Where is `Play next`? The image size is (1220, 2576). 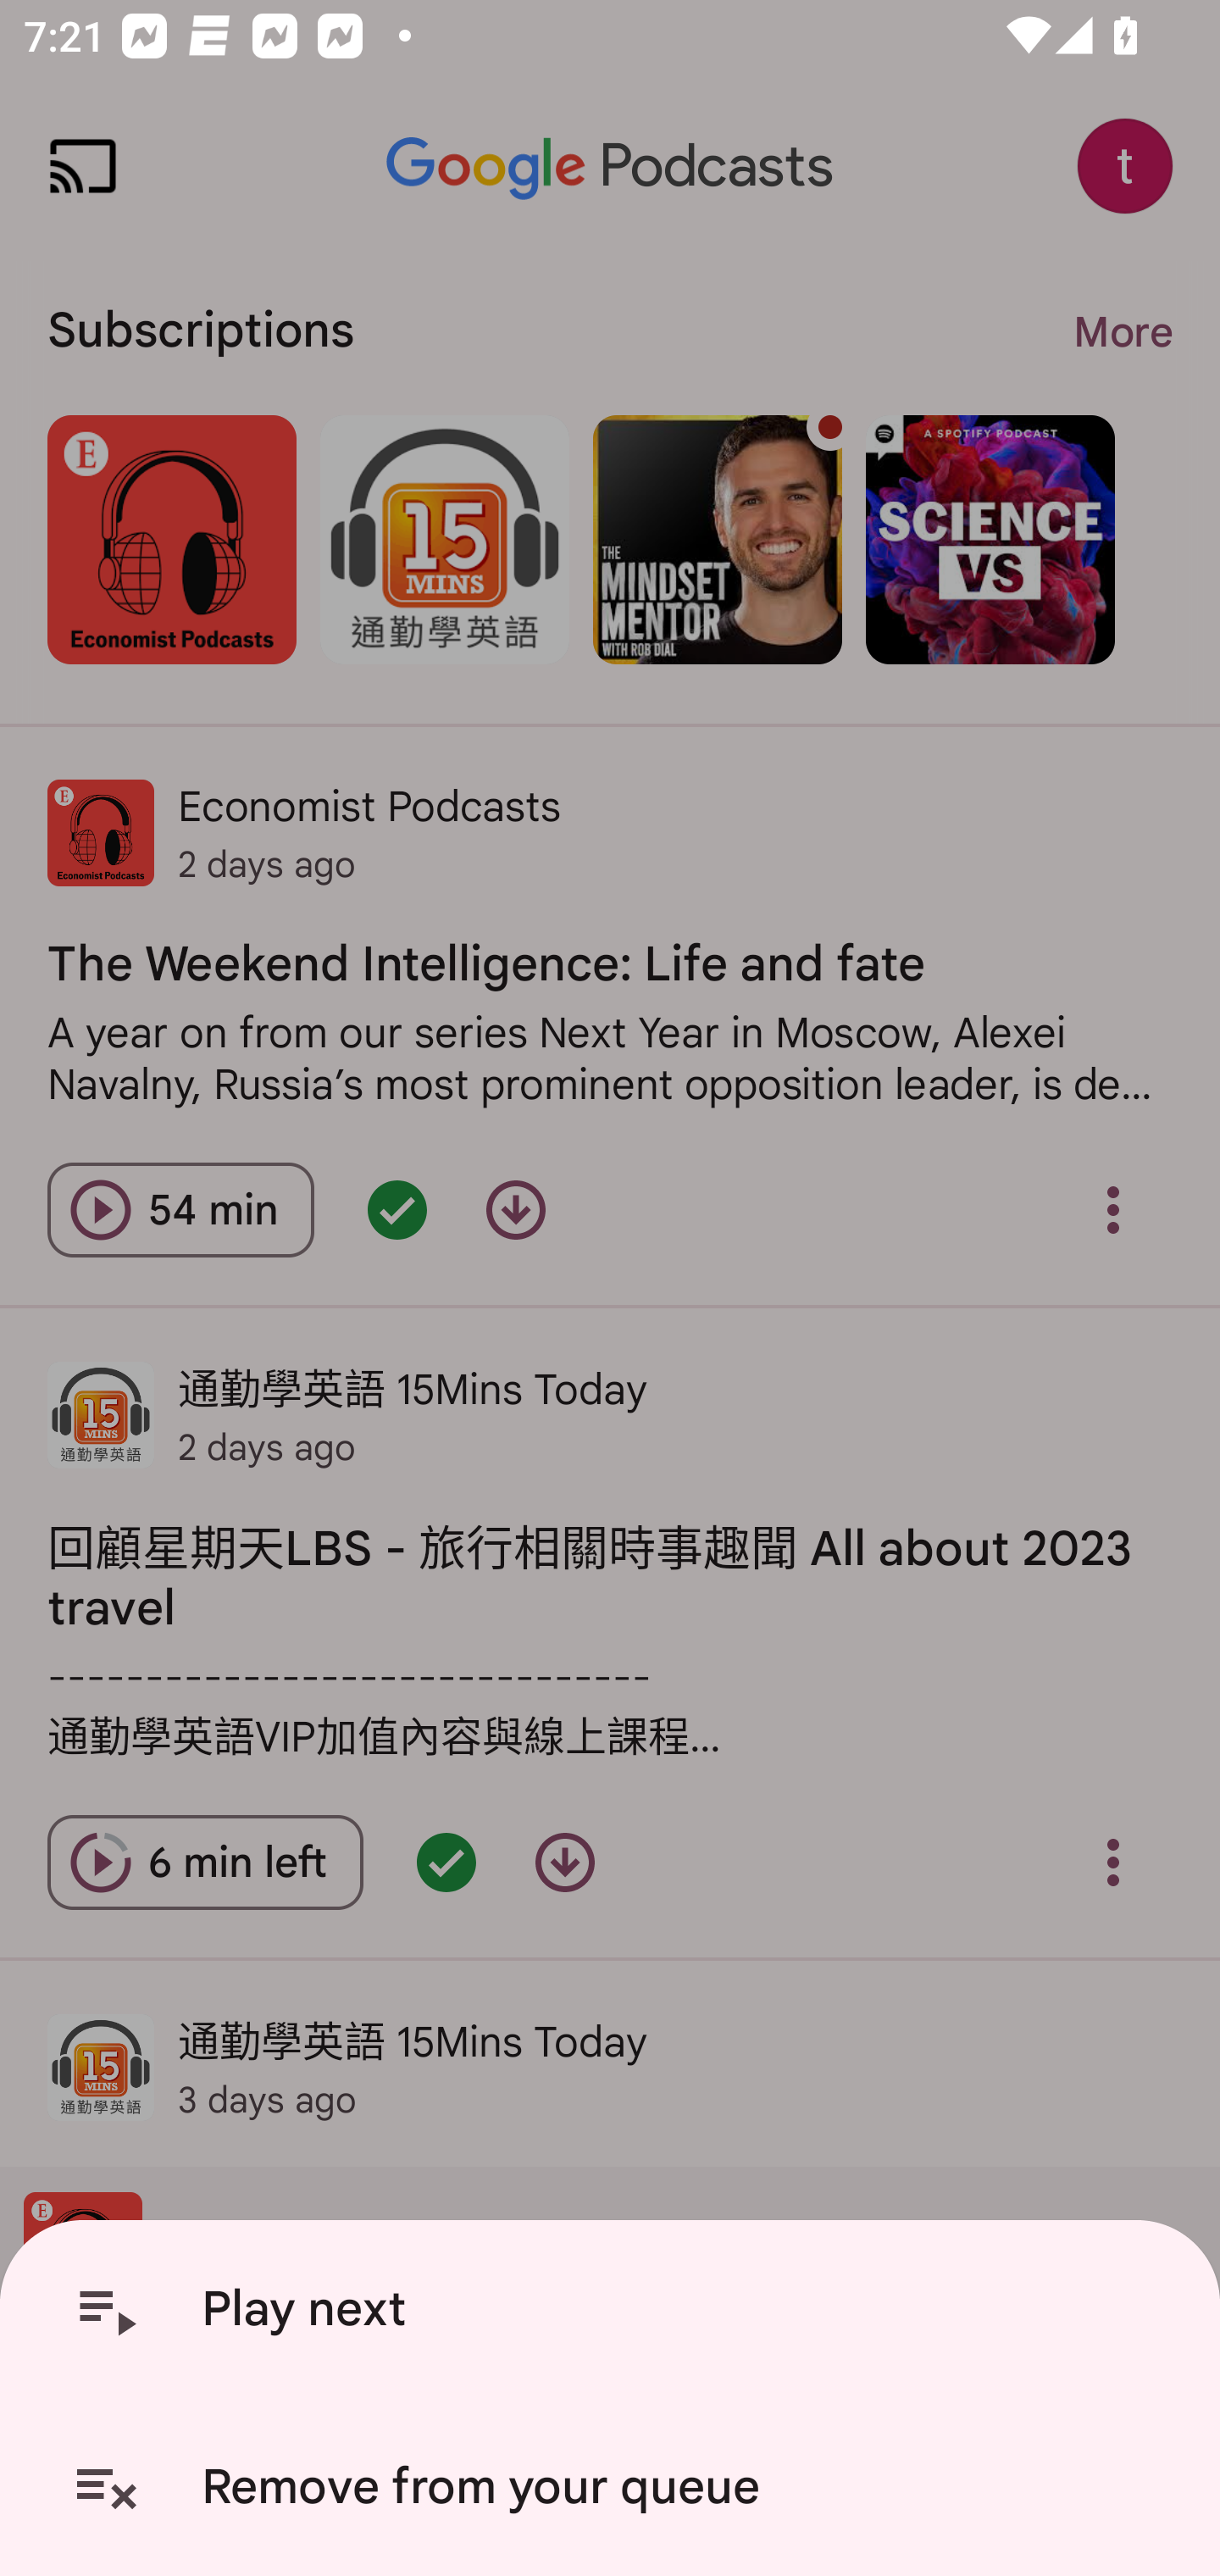
Play next is located at coordinates (616, 2309).